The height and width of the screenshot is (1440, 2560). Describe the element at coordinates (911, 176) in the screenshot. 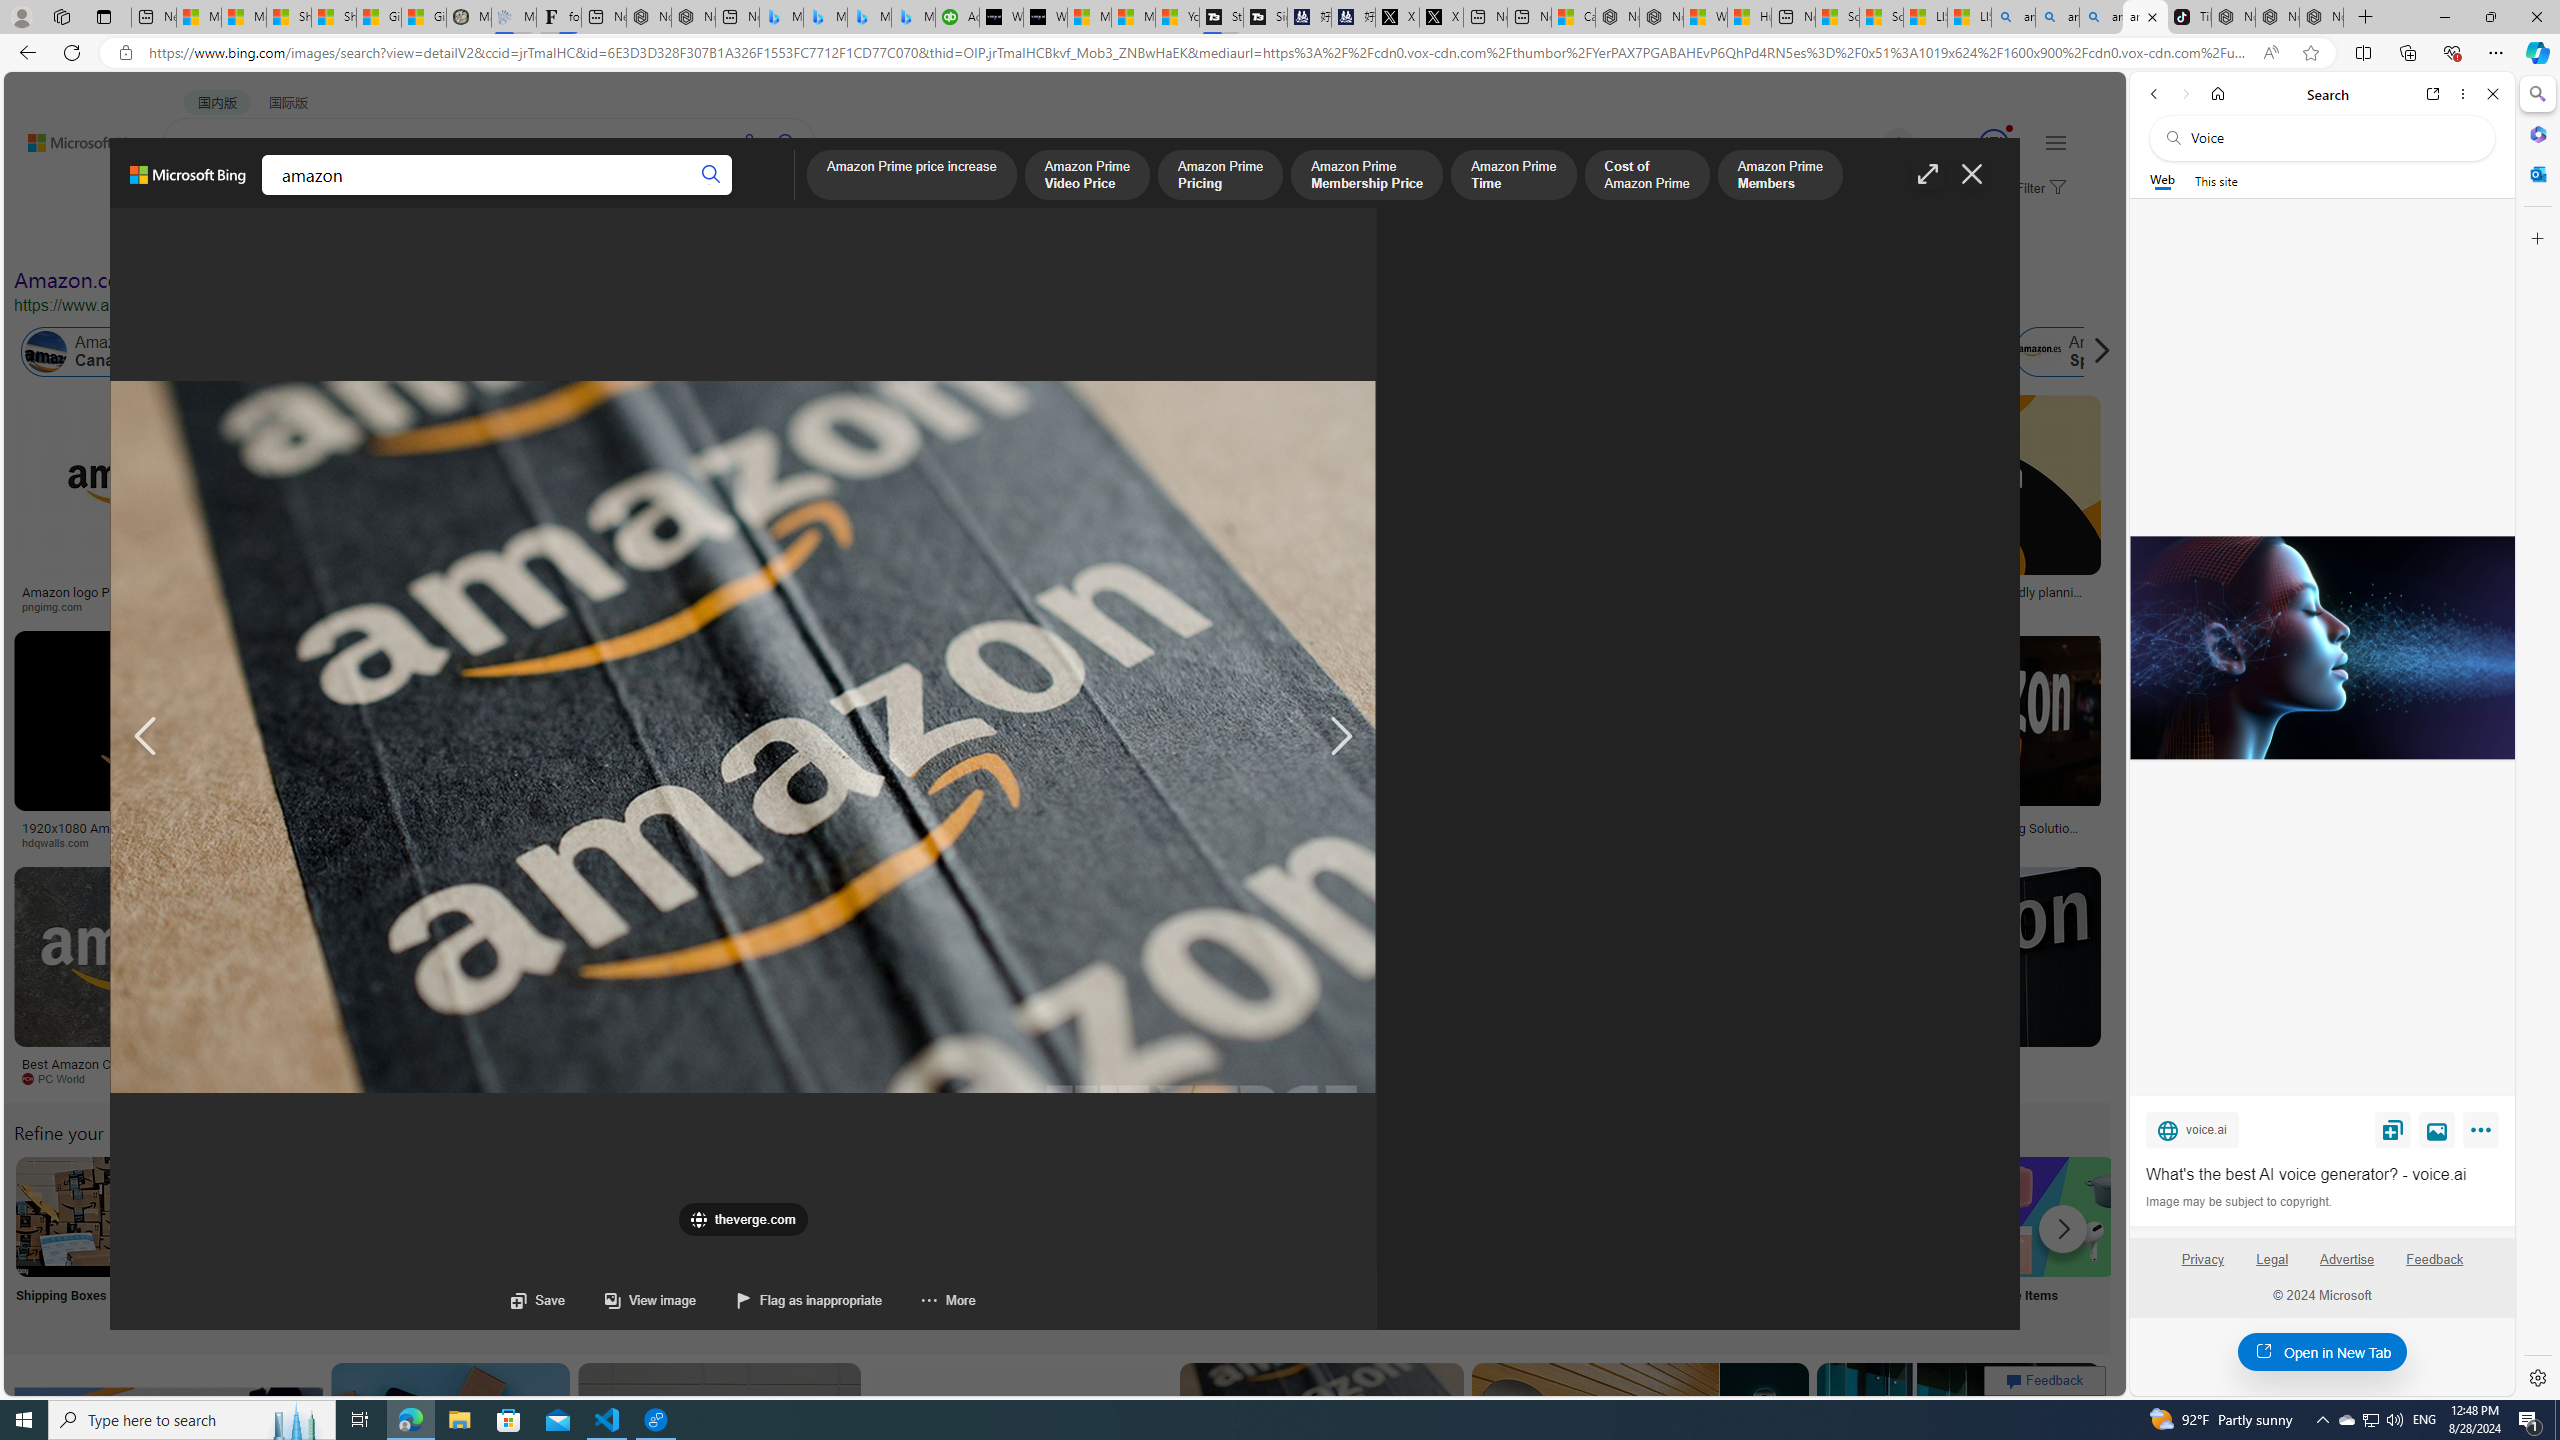

I see `Amazon Prime price increase` at that location.